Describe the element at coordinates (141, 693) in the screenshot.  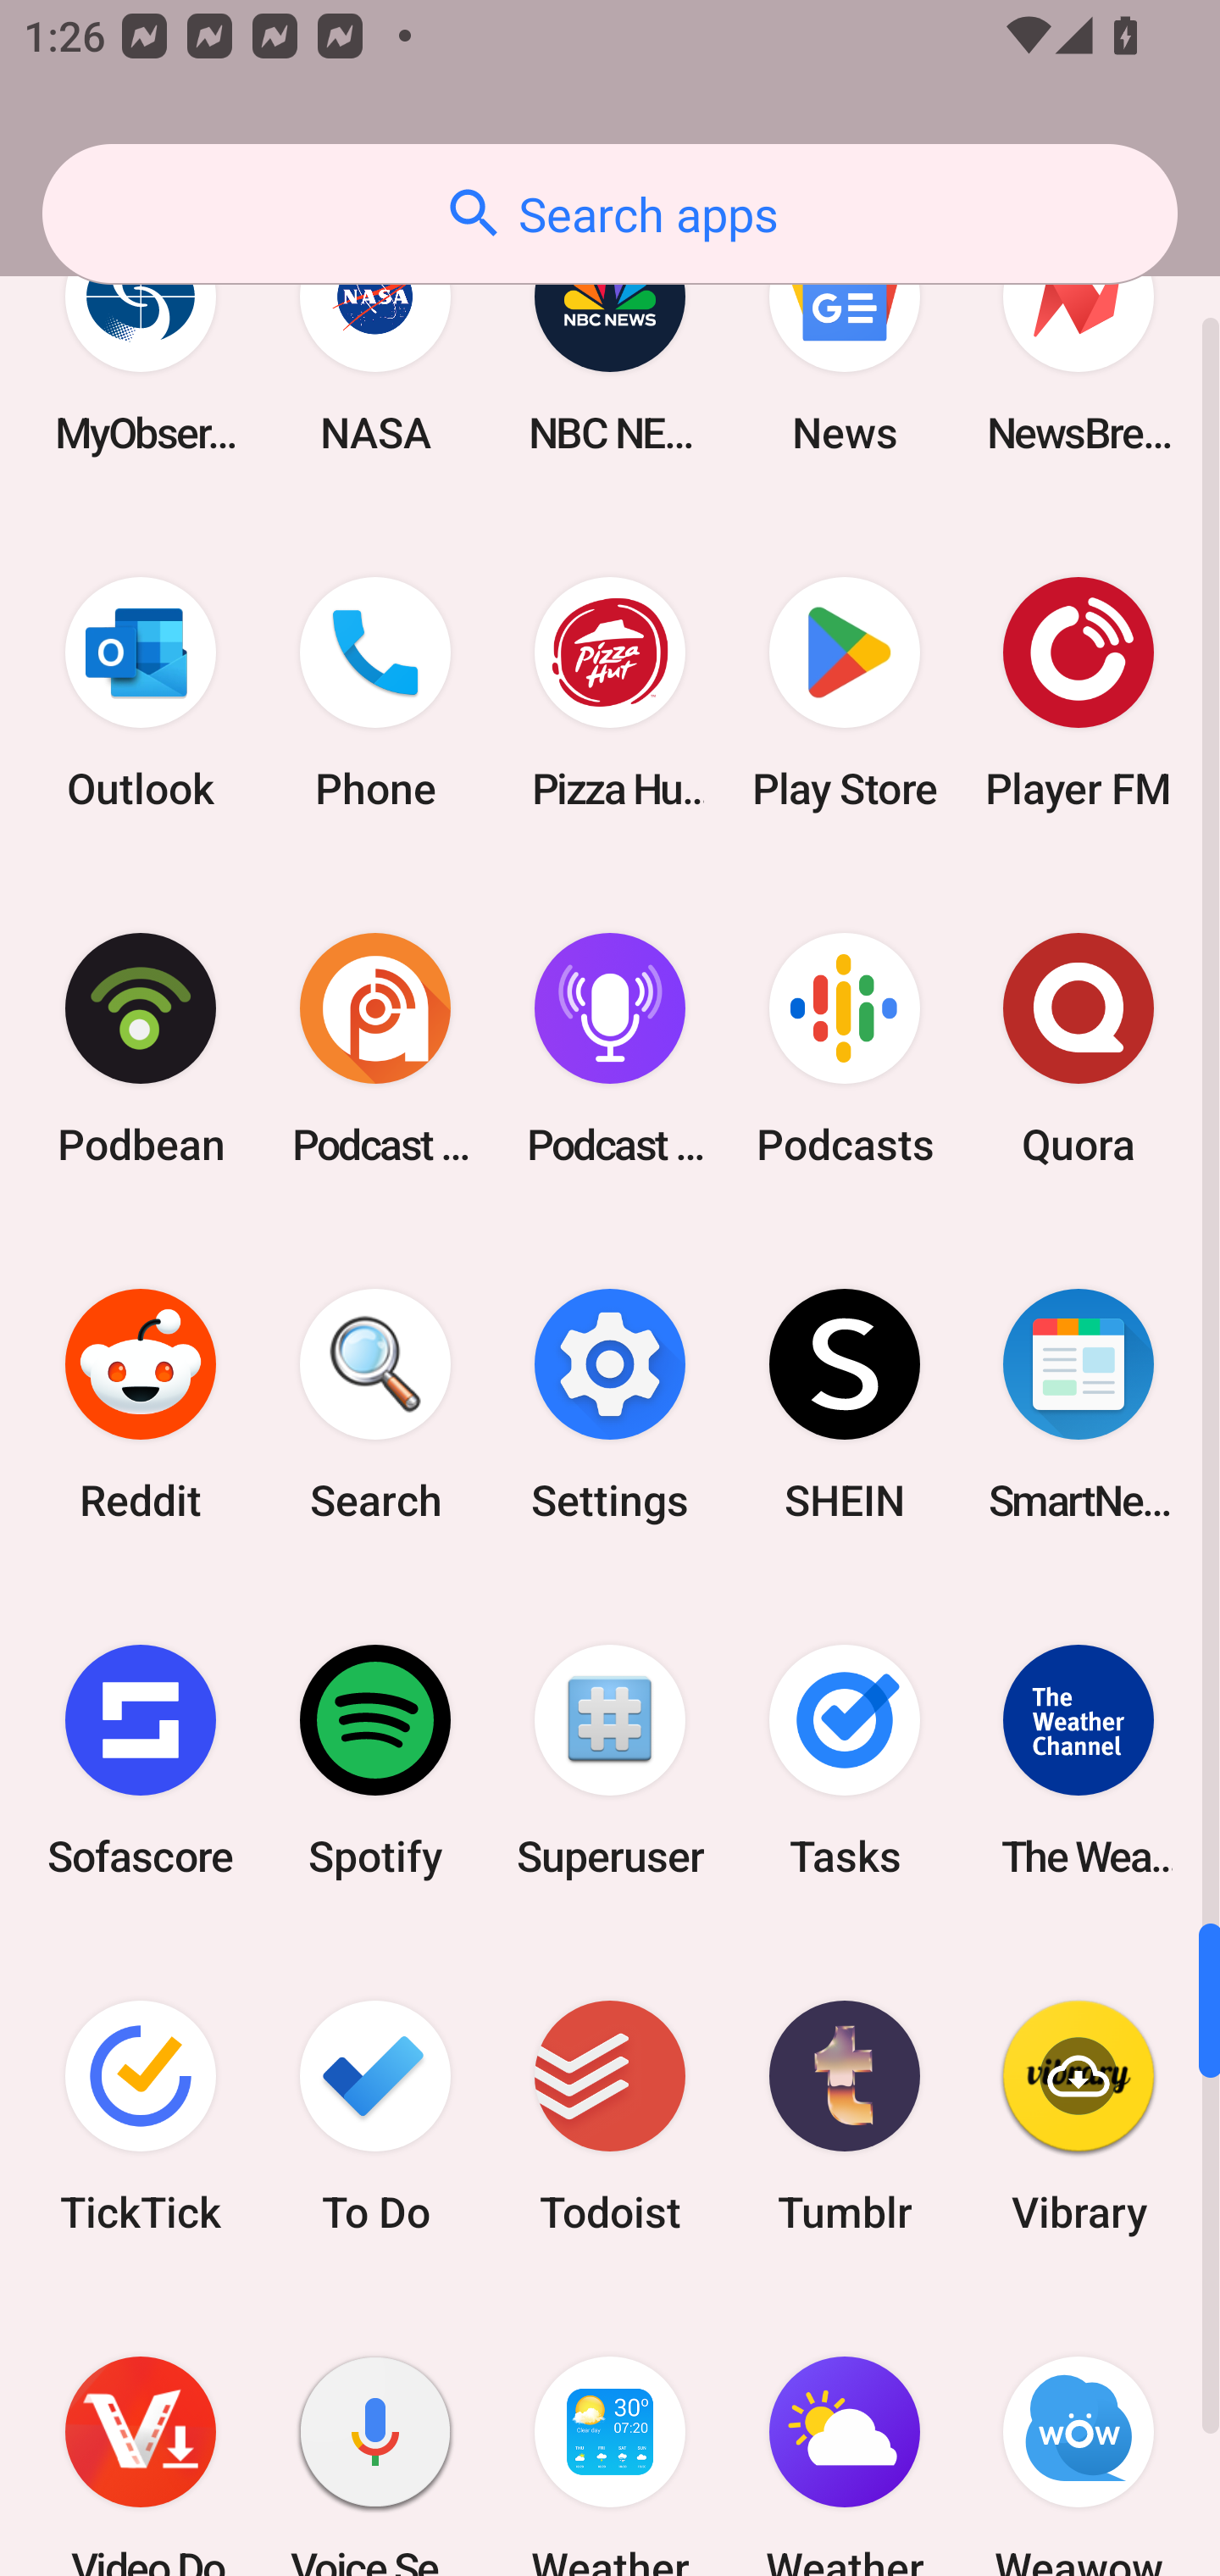
I see `Outlook` at that location.